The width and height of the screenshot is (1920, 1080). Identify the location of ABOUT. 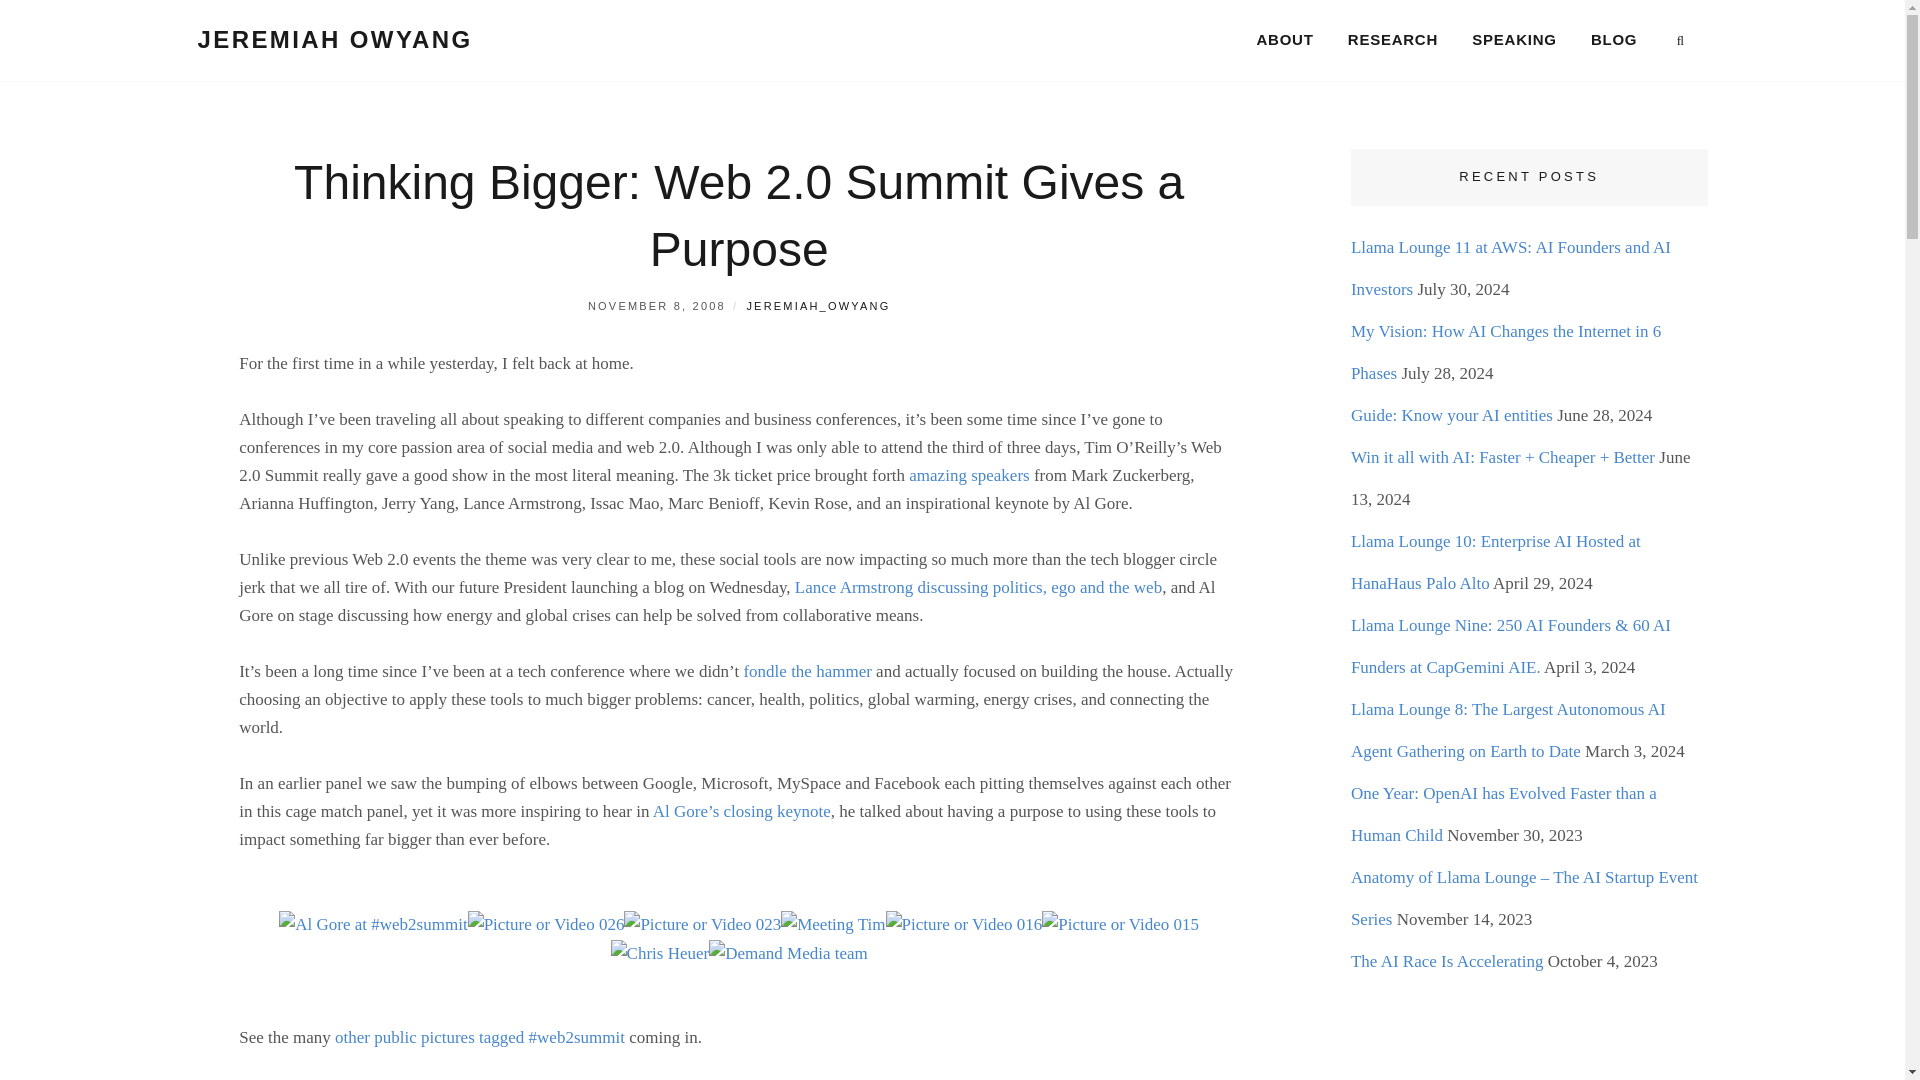
(1285, 40).